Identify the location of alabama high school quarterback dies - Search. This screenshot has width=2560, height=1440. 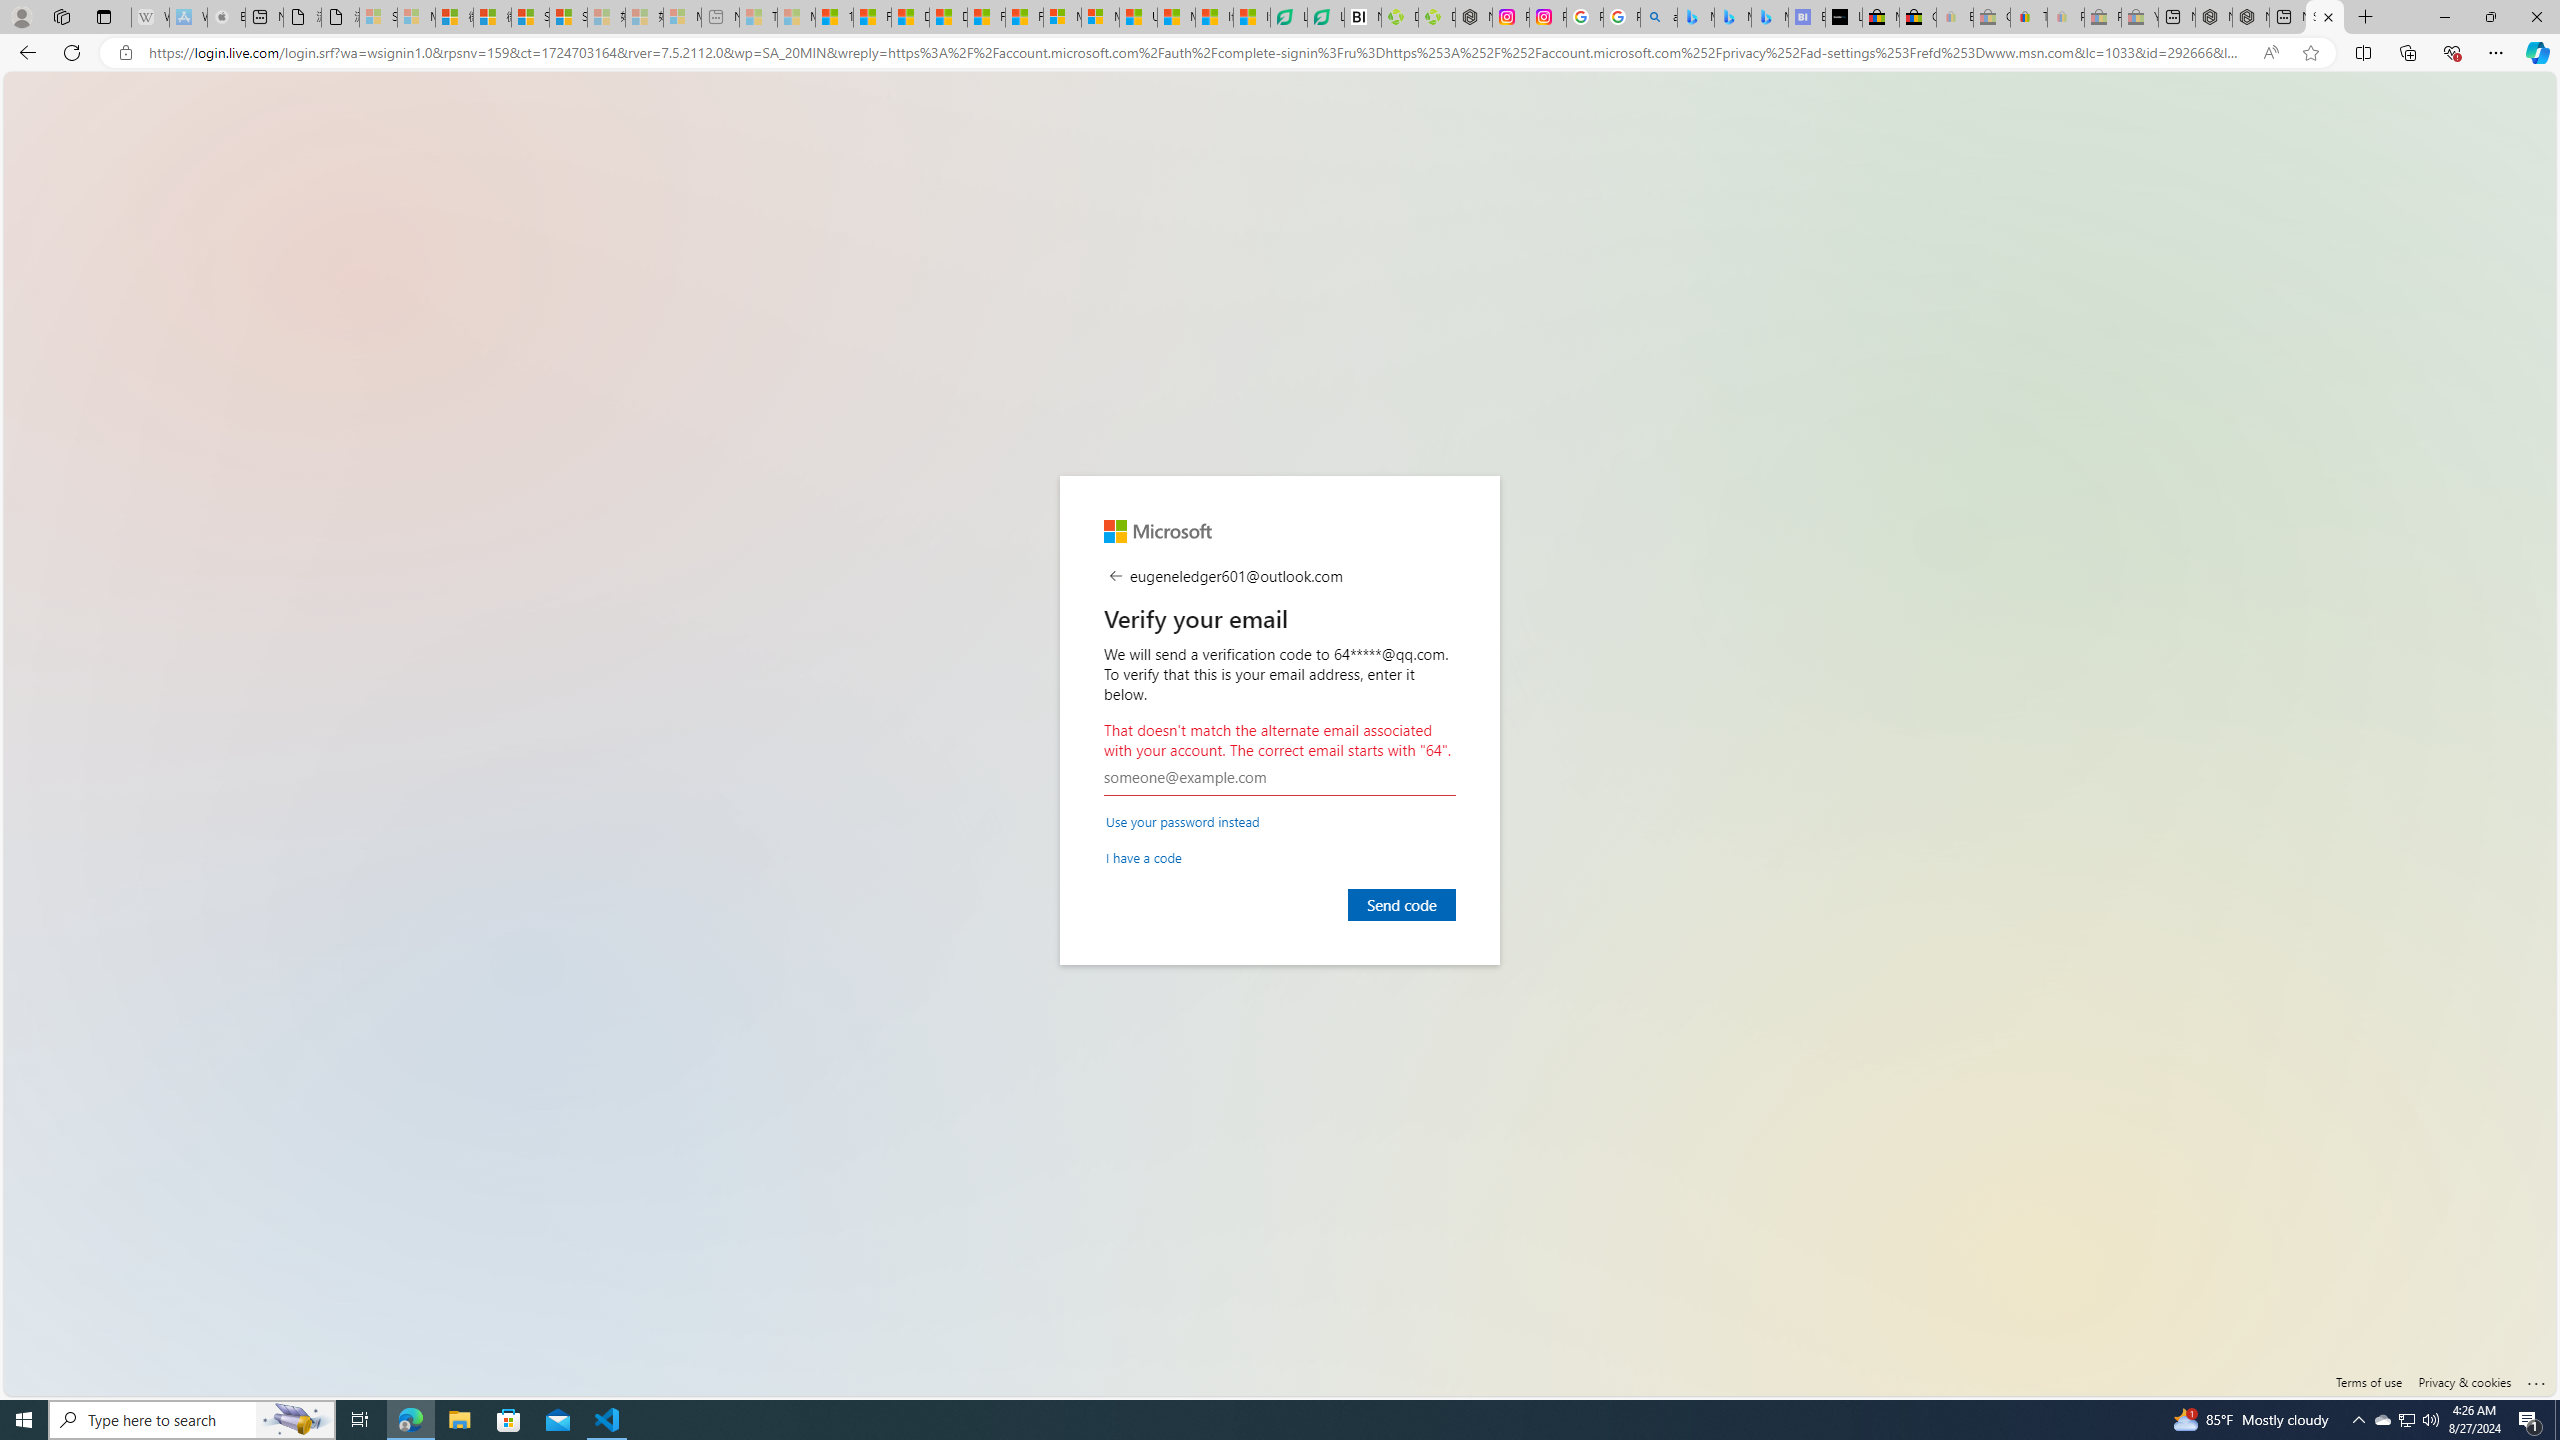
(1660, 17).